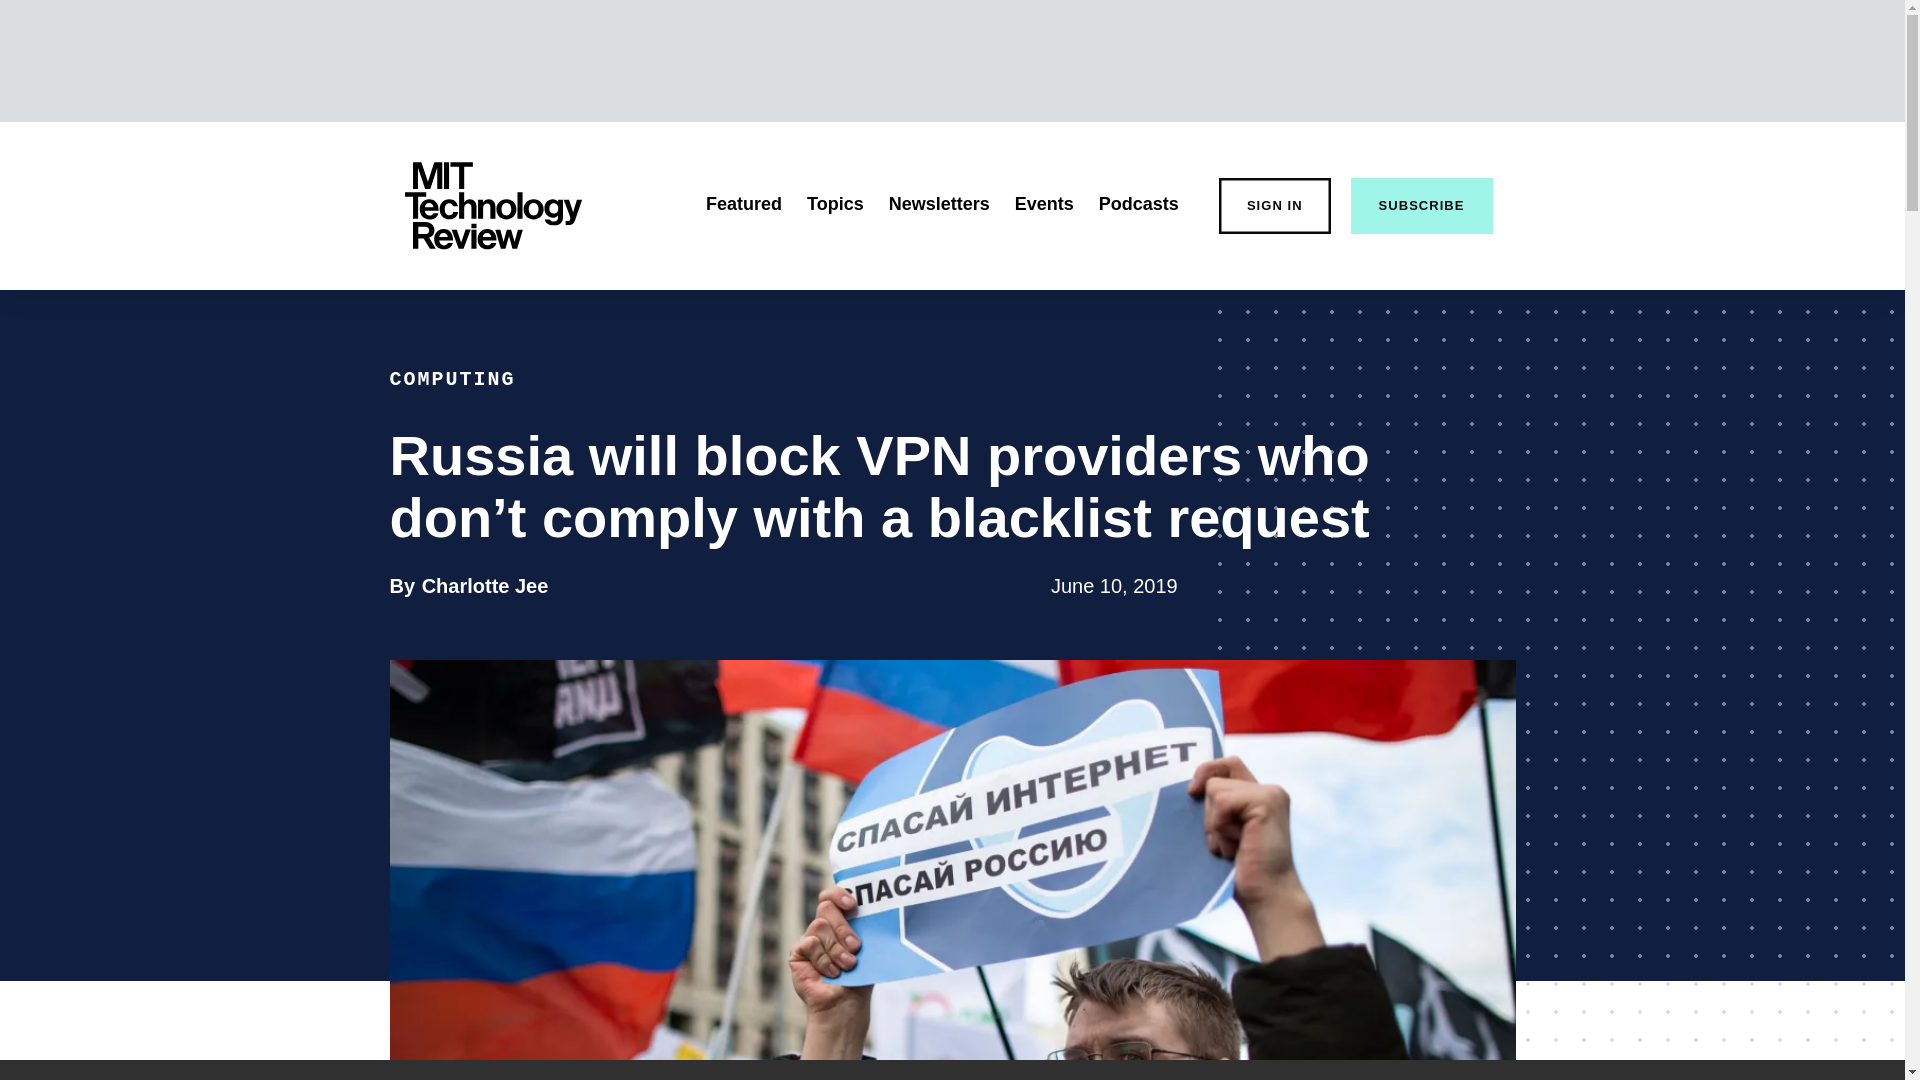 The image size is (1920, 1080). What do you see at coordinates (1422, 206) in the screenshot?
I see `SUBSCRIBE` at bounding box center [1422, 206].